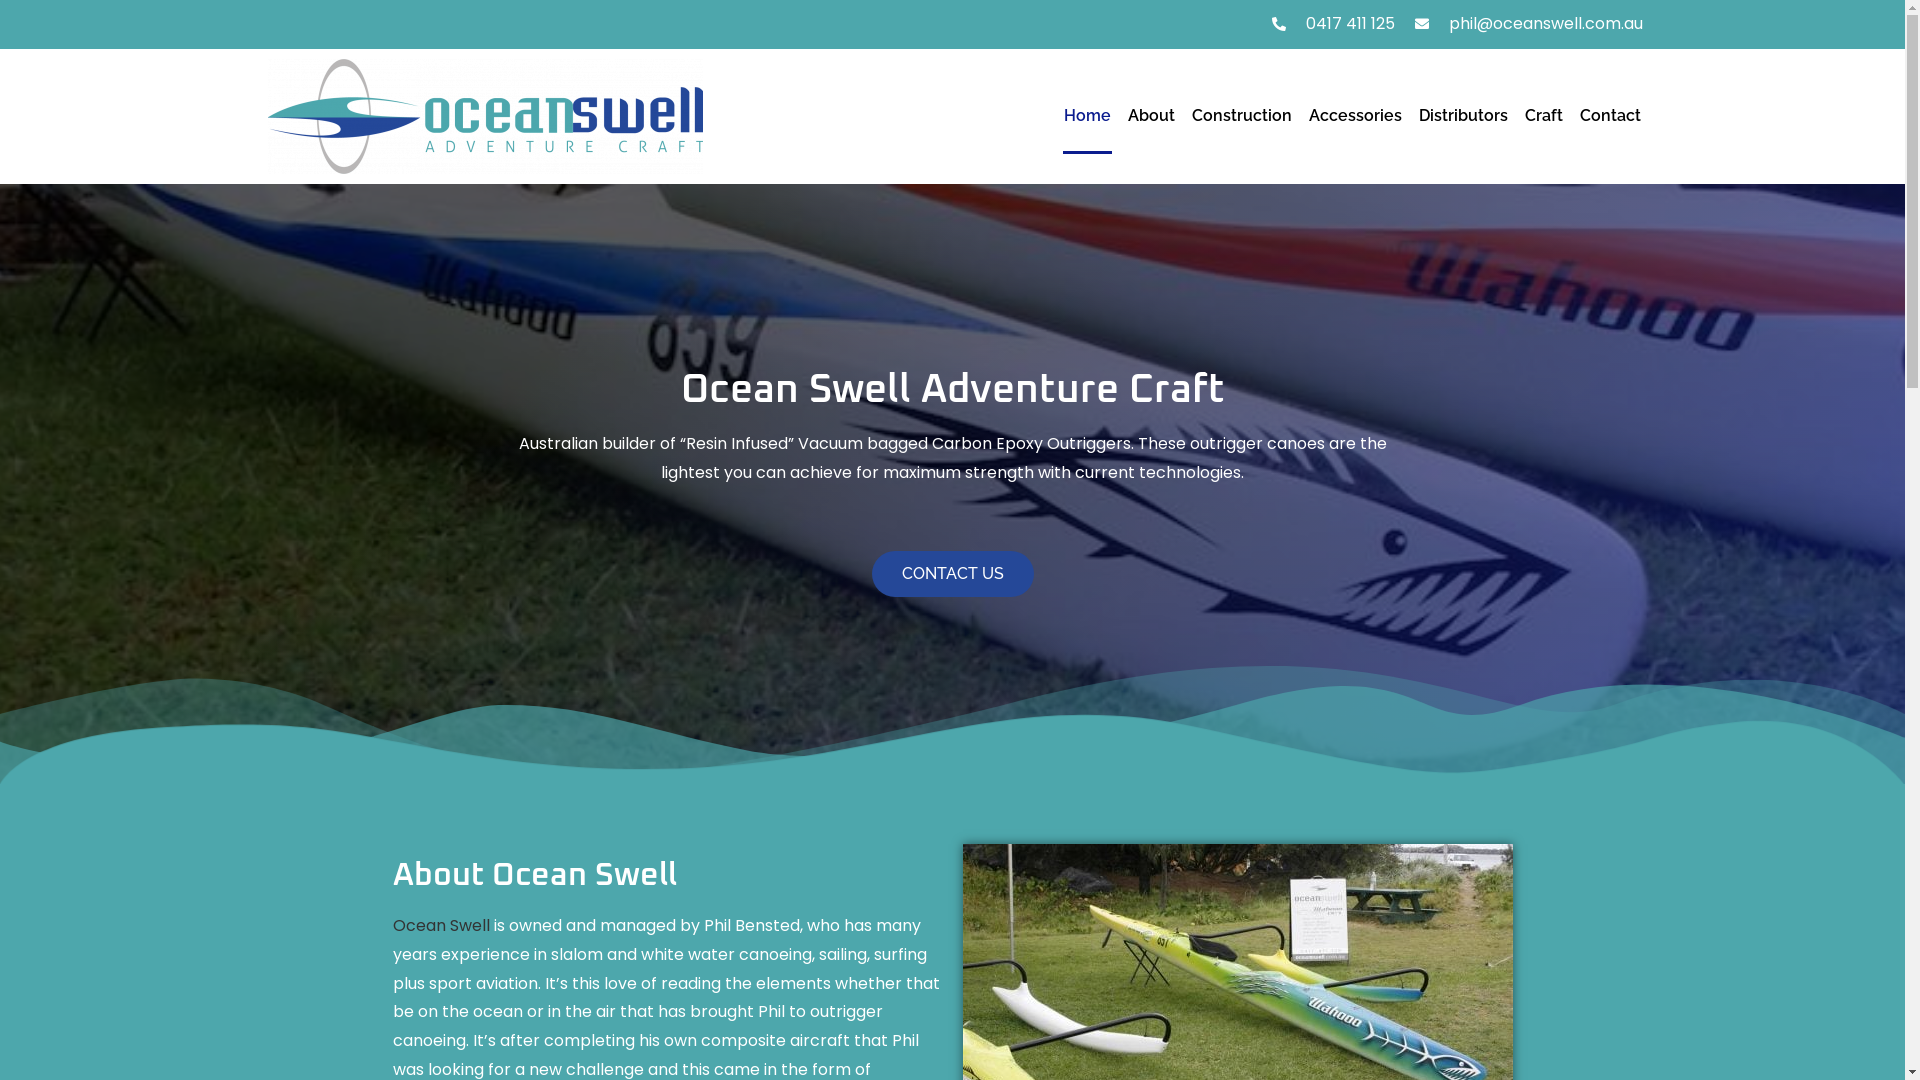 This screenshot has height=1080, width=1920. What do you see at coordinates (1544, 116) in the screenshot?
I see `Craft` at bounding box center [1544, 116].